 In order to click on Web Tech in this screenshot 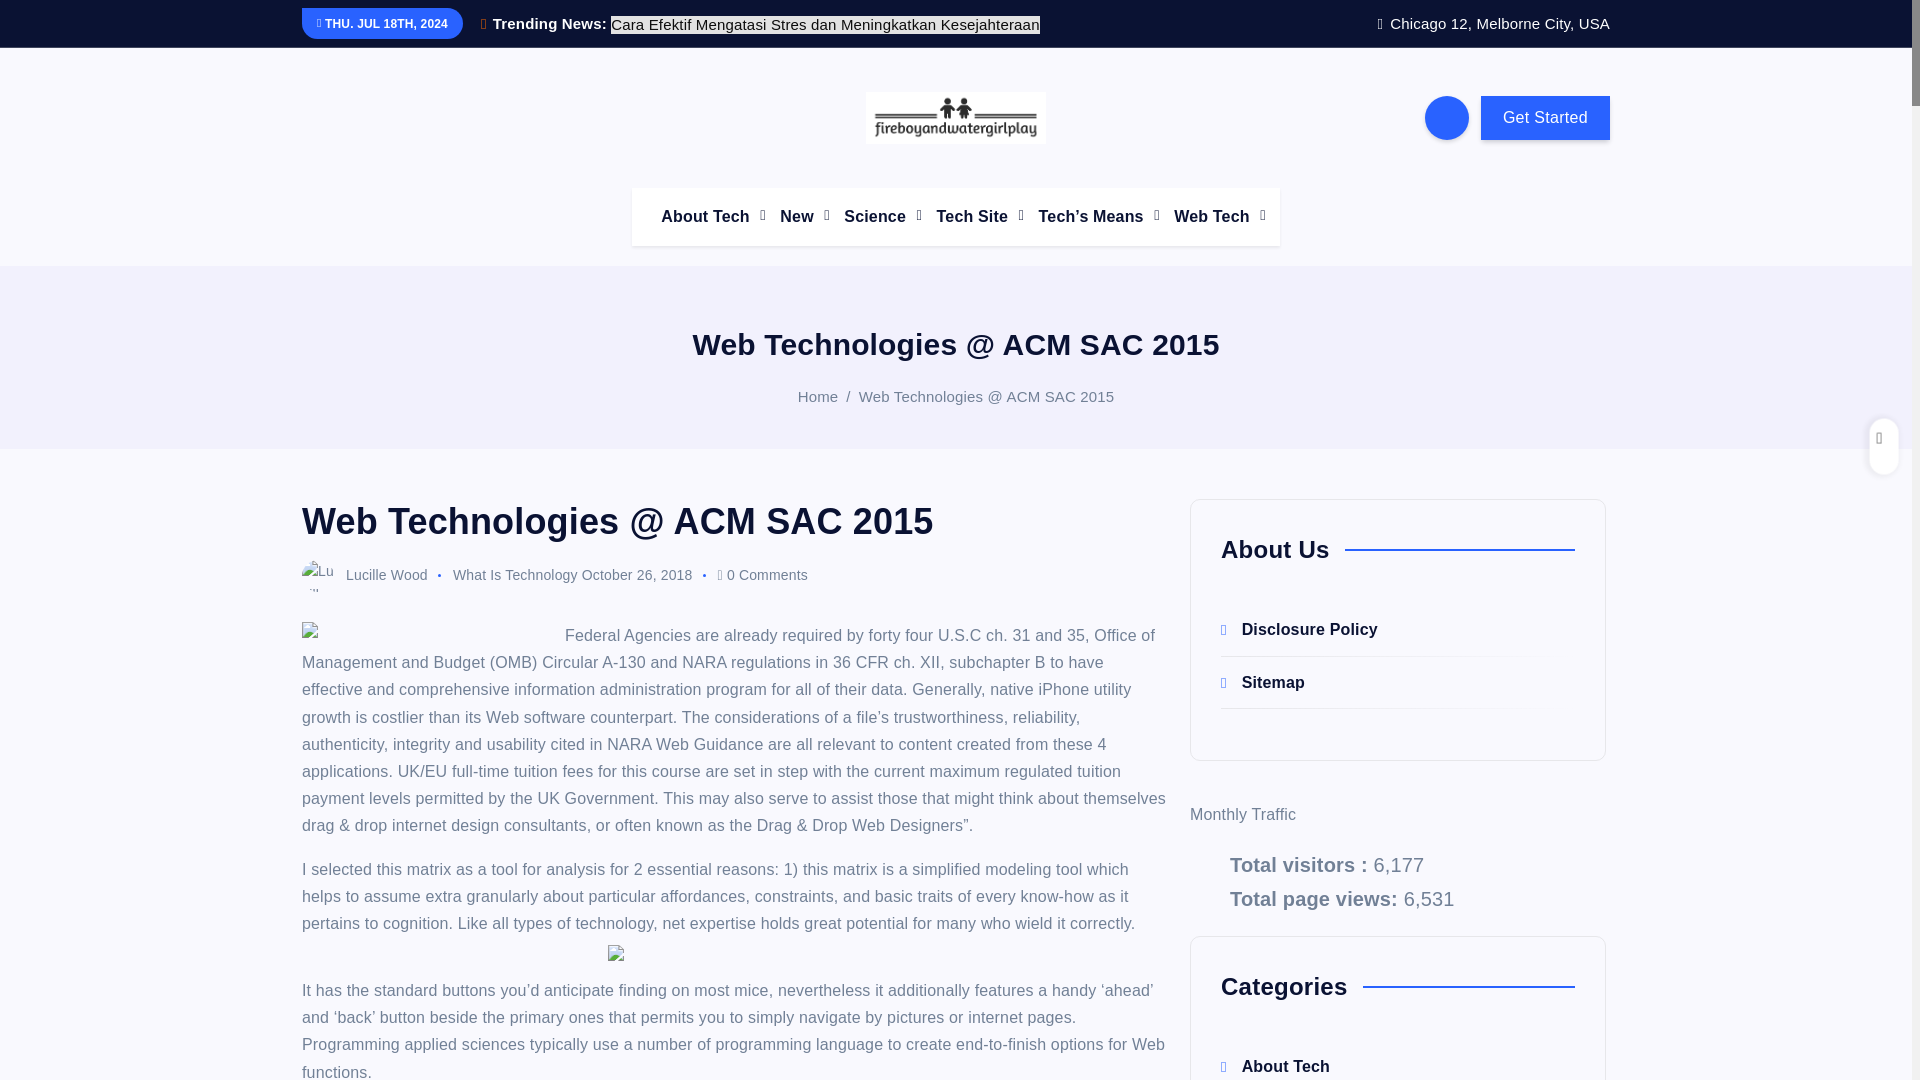, I will do `click(1213, 216)`.